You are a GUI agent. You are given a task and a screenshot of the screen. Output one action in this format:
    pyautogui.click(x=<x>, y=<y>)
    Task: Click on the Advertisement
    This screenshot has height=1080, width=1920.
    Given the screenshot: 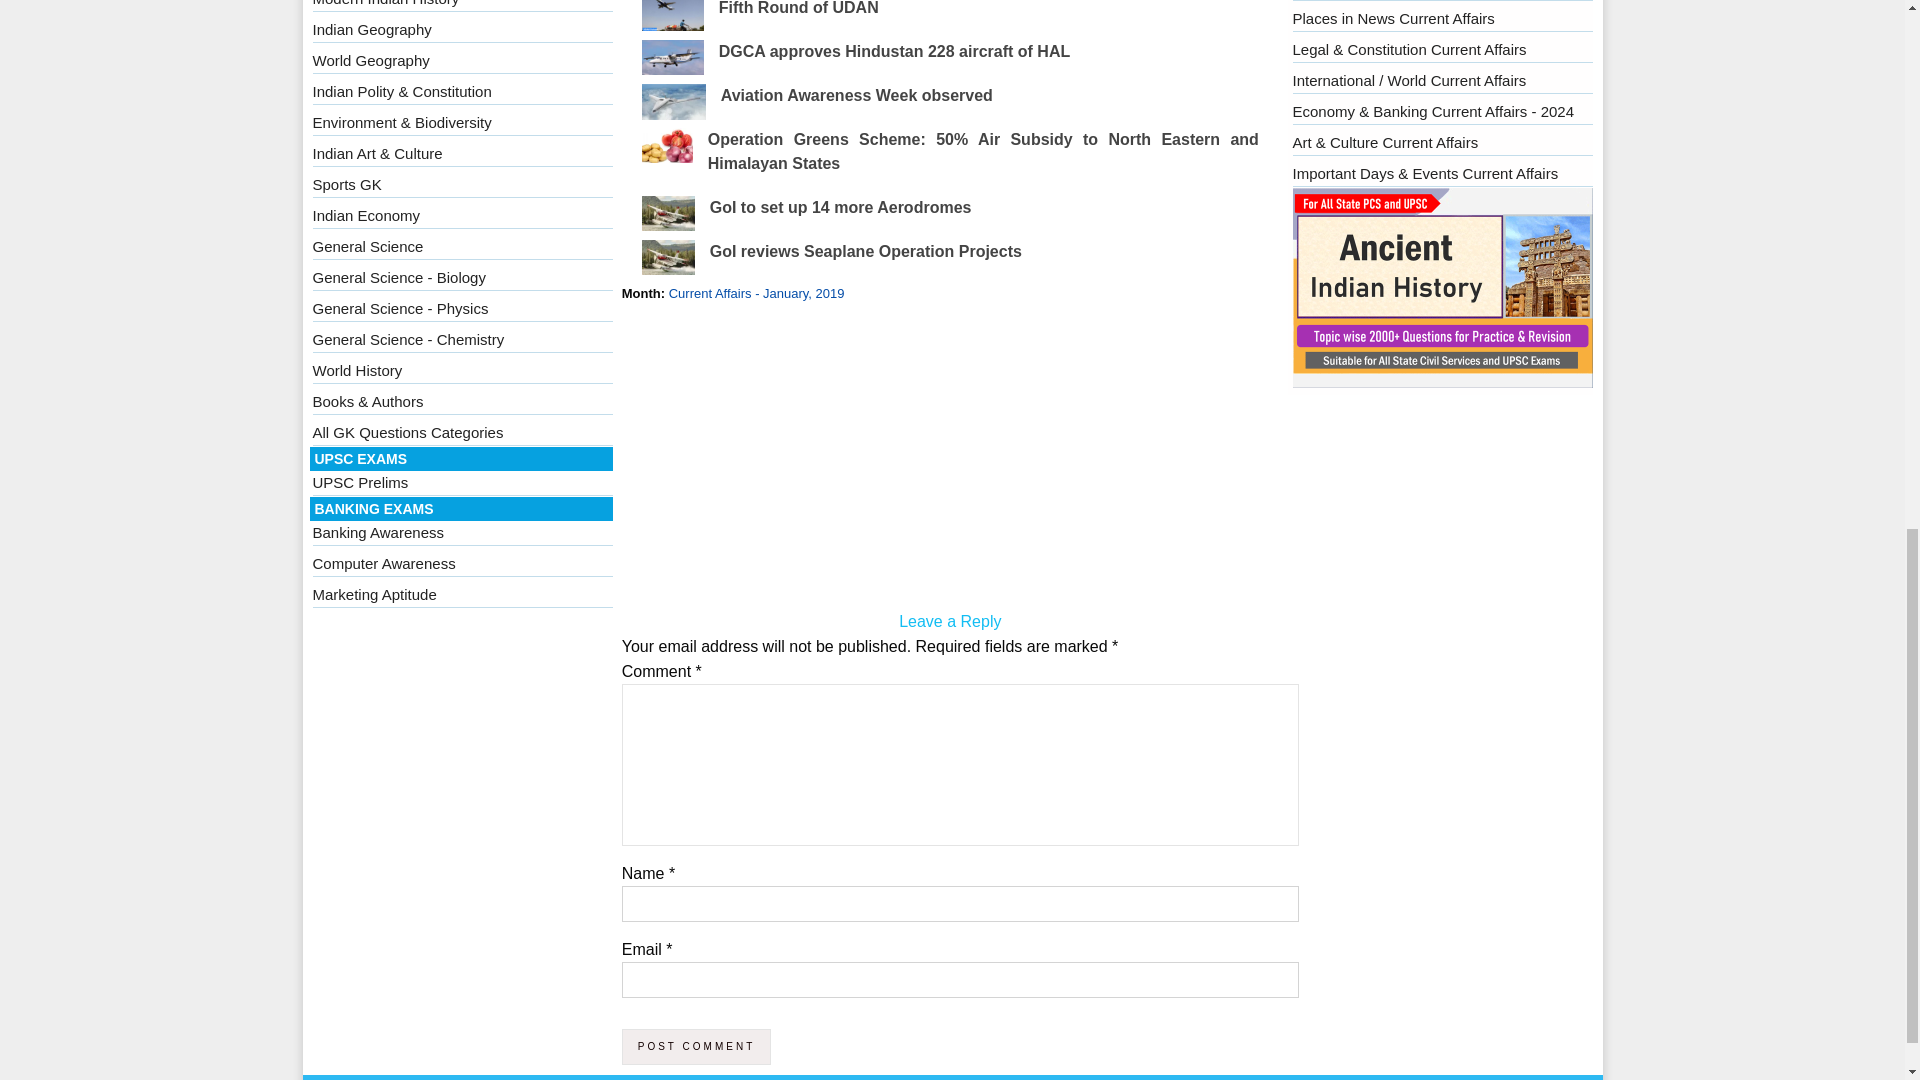 What is the action you would take?
    pyautogui.click(x=950, y=460)
    